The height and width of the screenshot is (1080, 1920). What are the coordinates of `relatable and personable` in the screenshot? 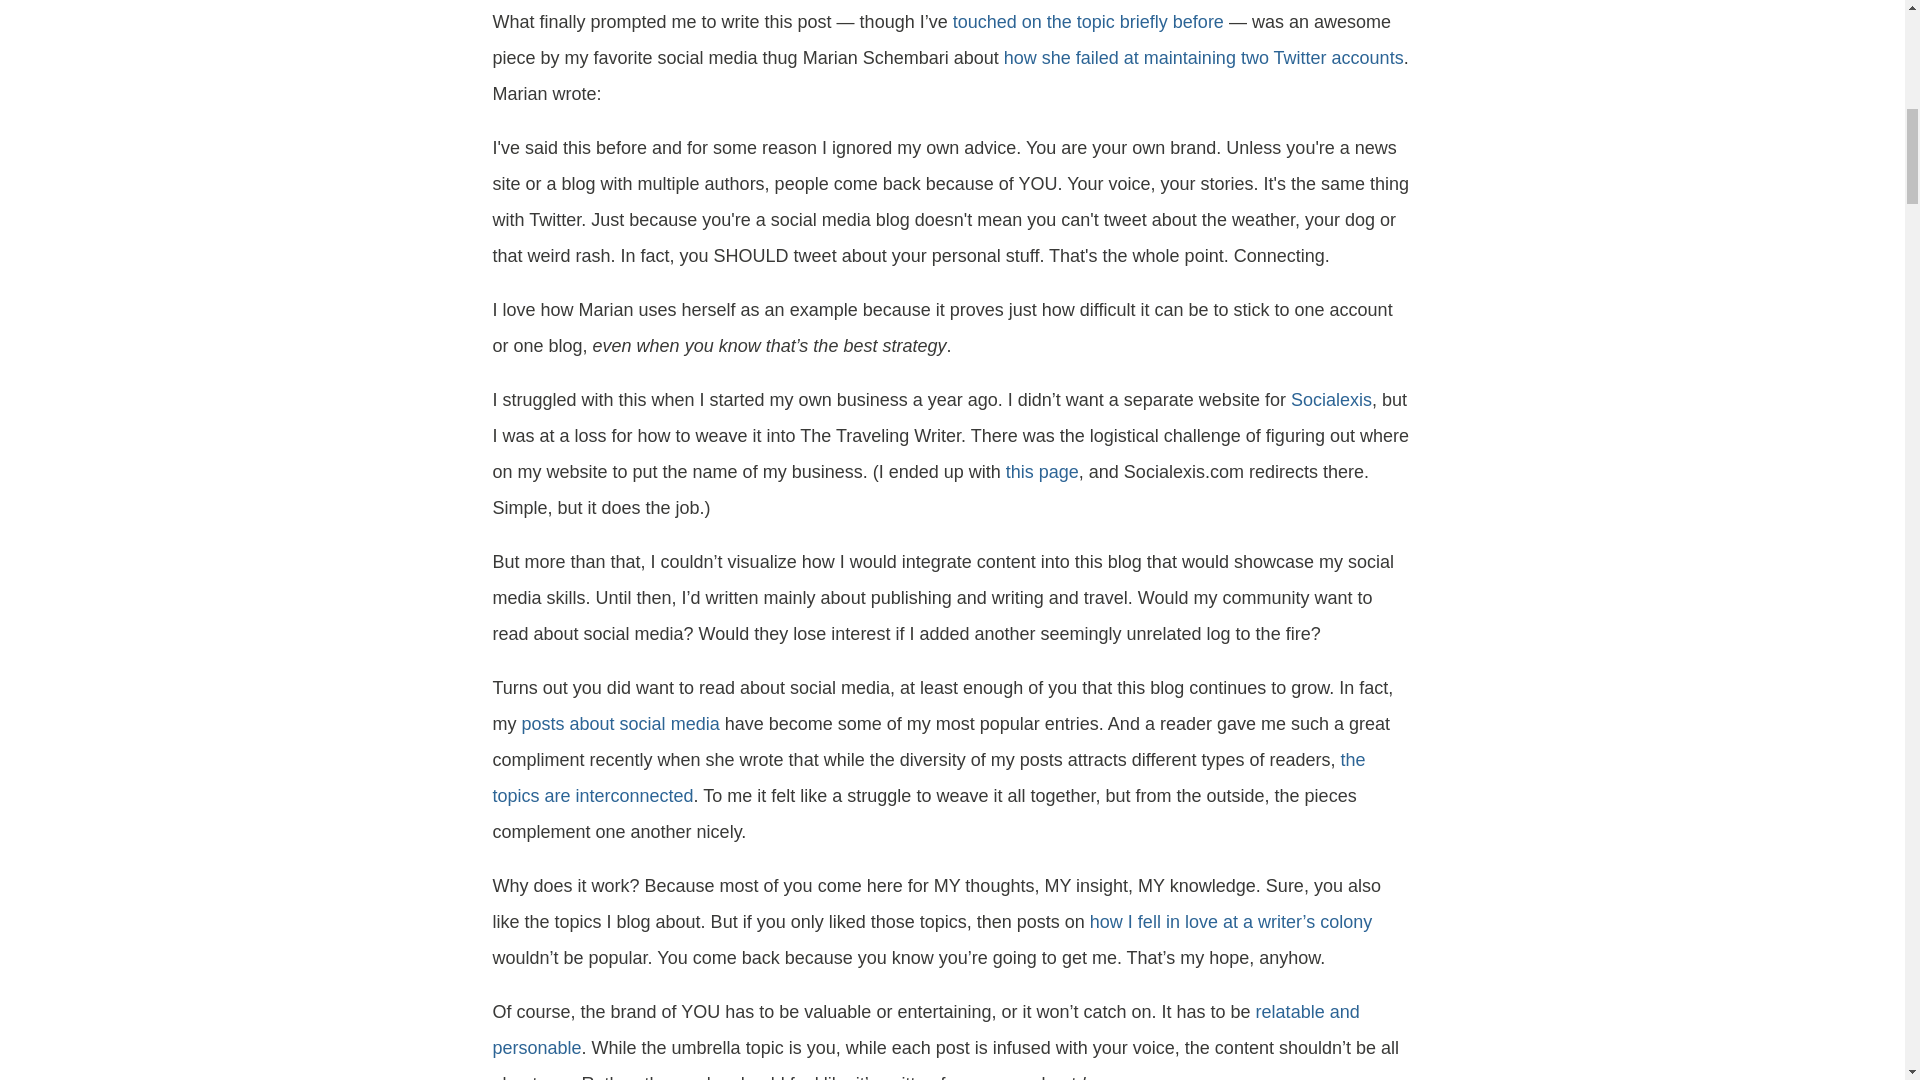 It's located at (925, 1030).